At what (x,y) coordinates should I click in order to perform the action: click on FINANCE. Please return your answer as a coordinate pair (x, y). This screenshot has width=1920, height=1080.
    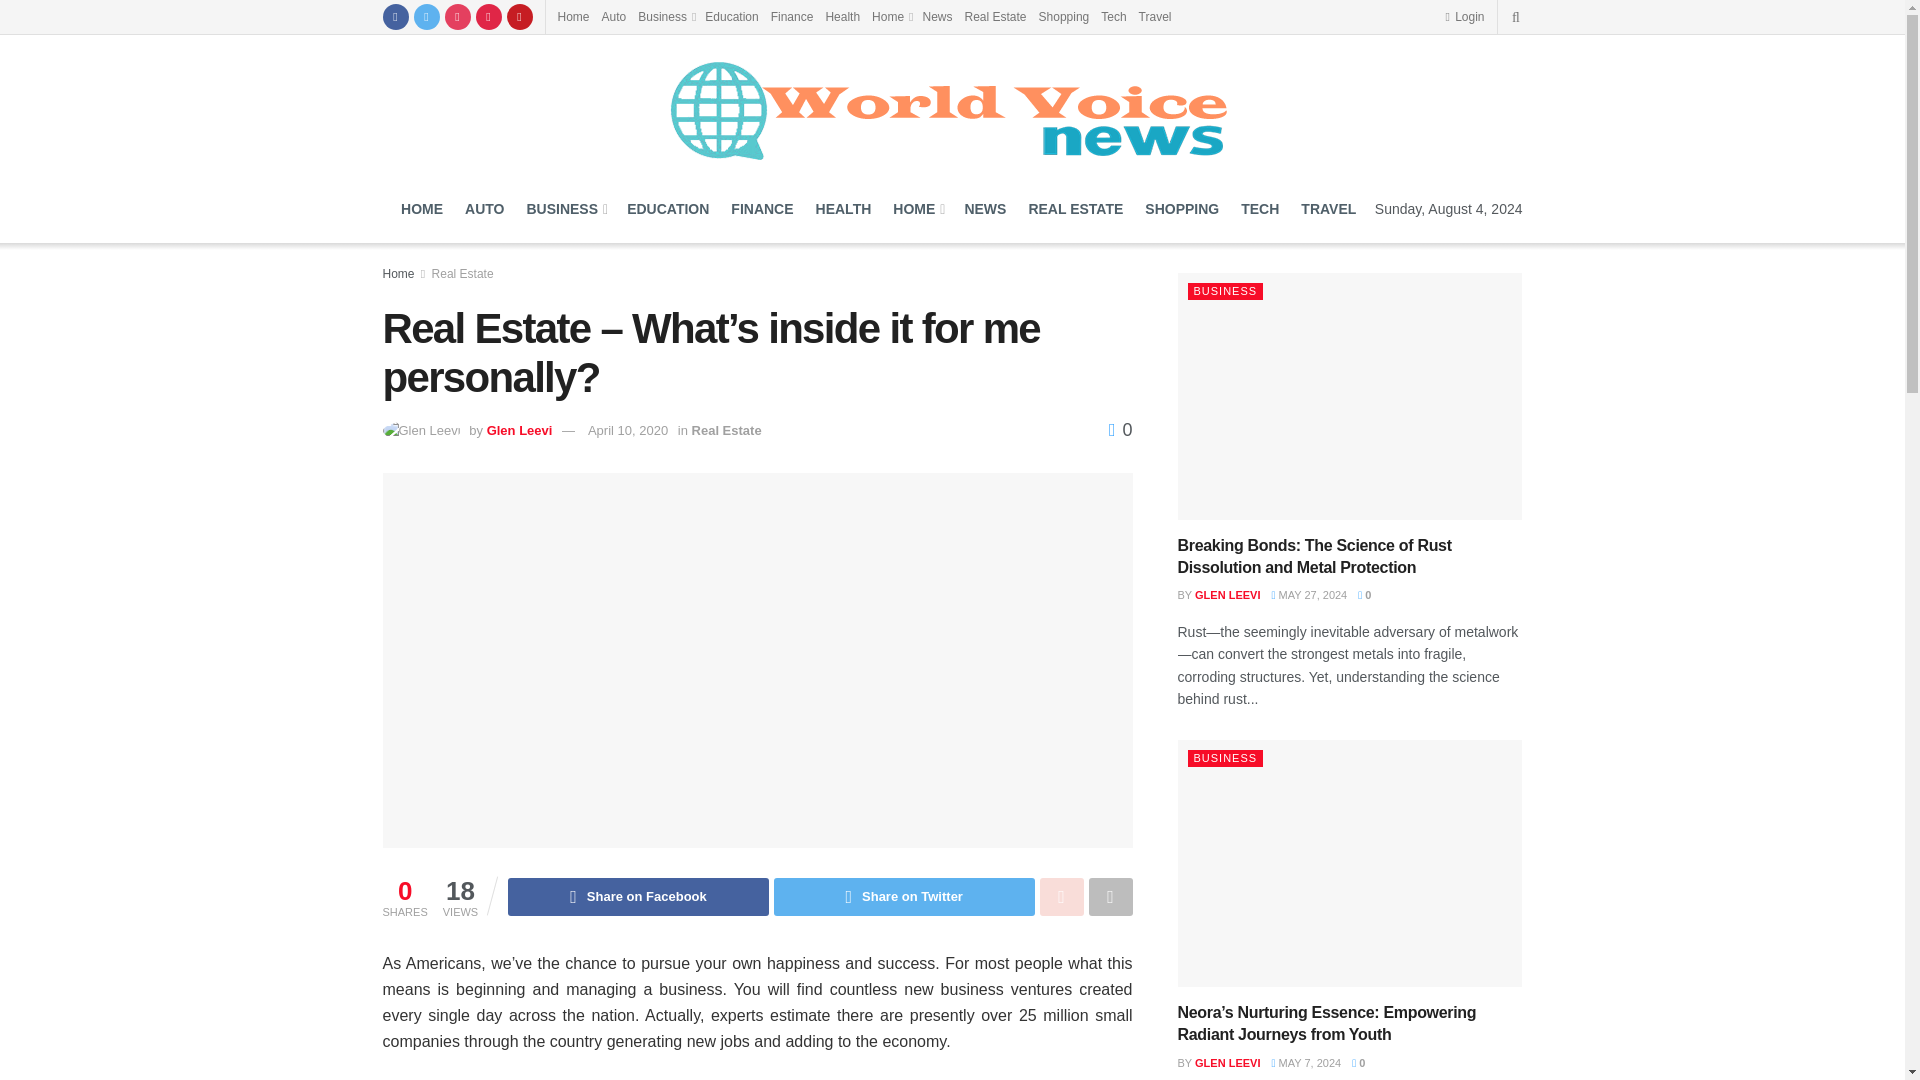
    Looking at the image, I should click on (762, 208).